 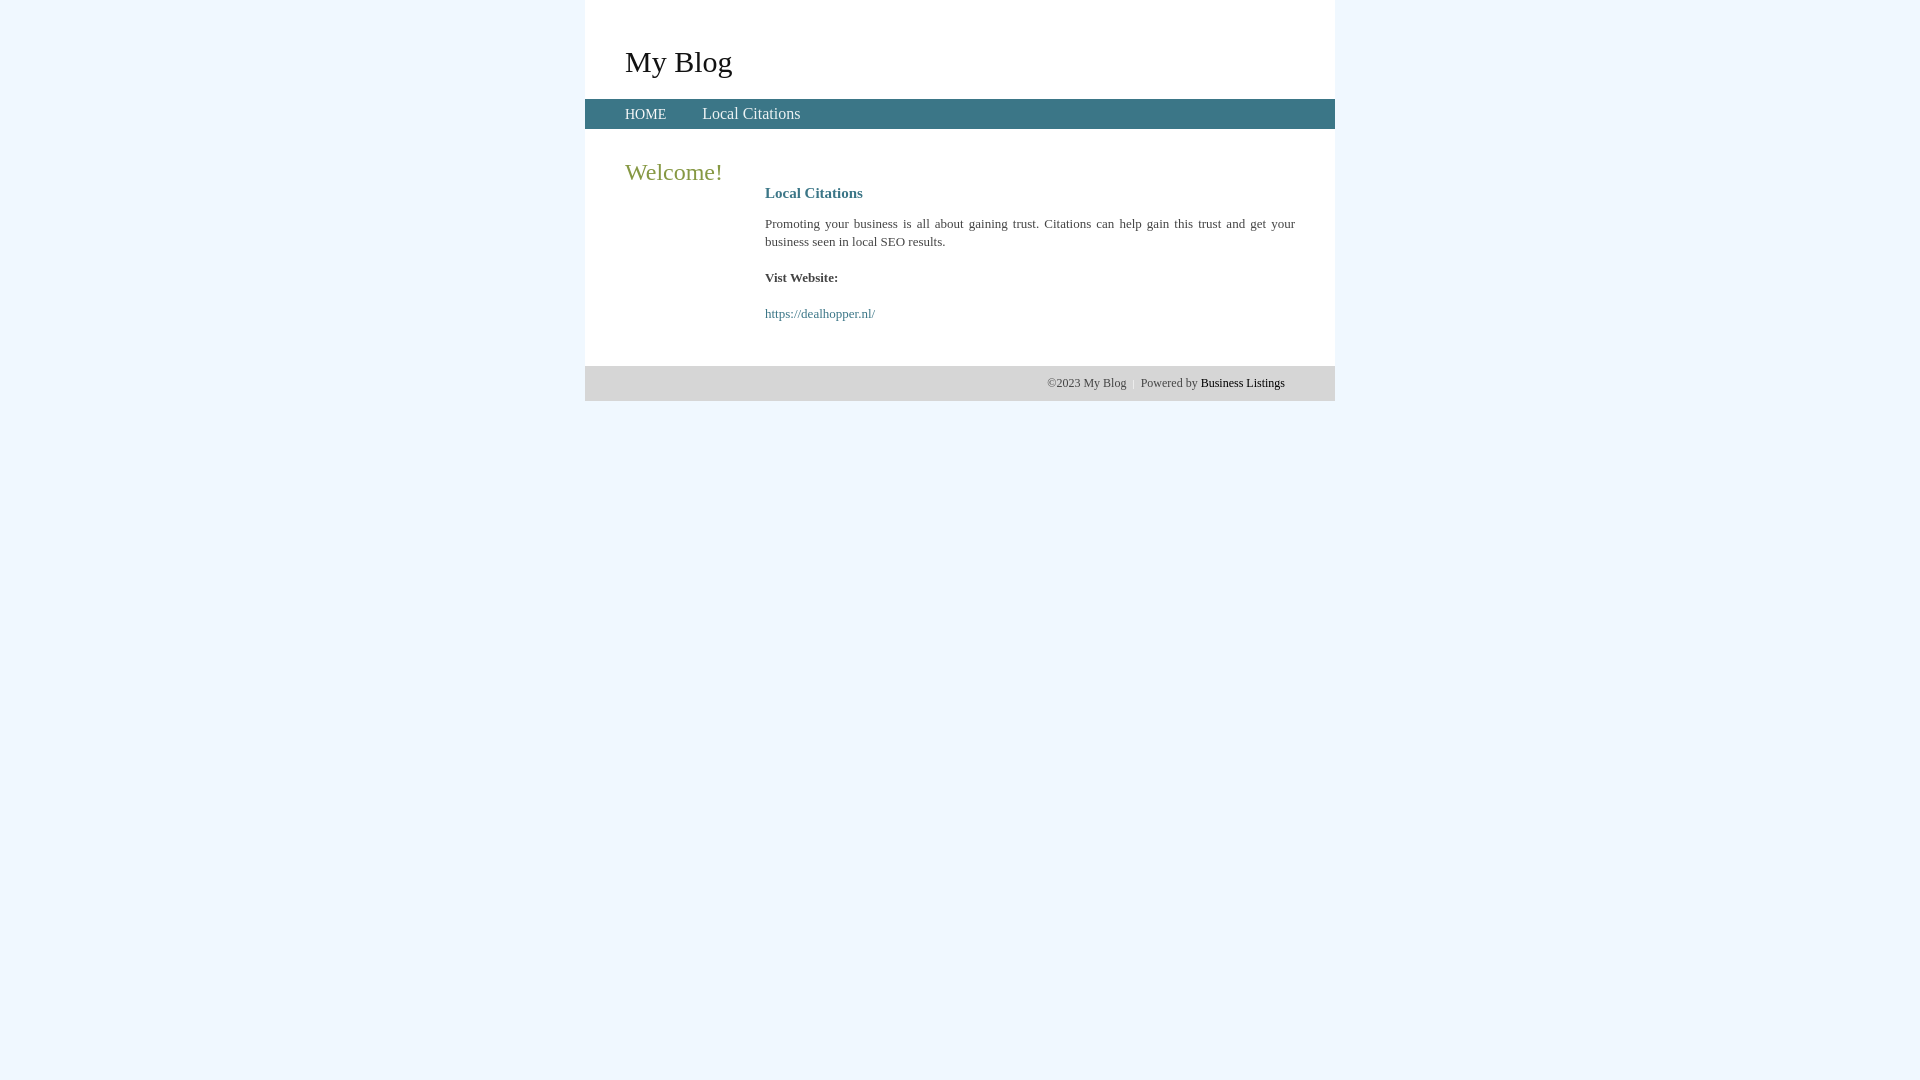 What do you see at coordinates (679, 61) in the screenshot?
I see `My Blog` at bounding box center [679, 61].